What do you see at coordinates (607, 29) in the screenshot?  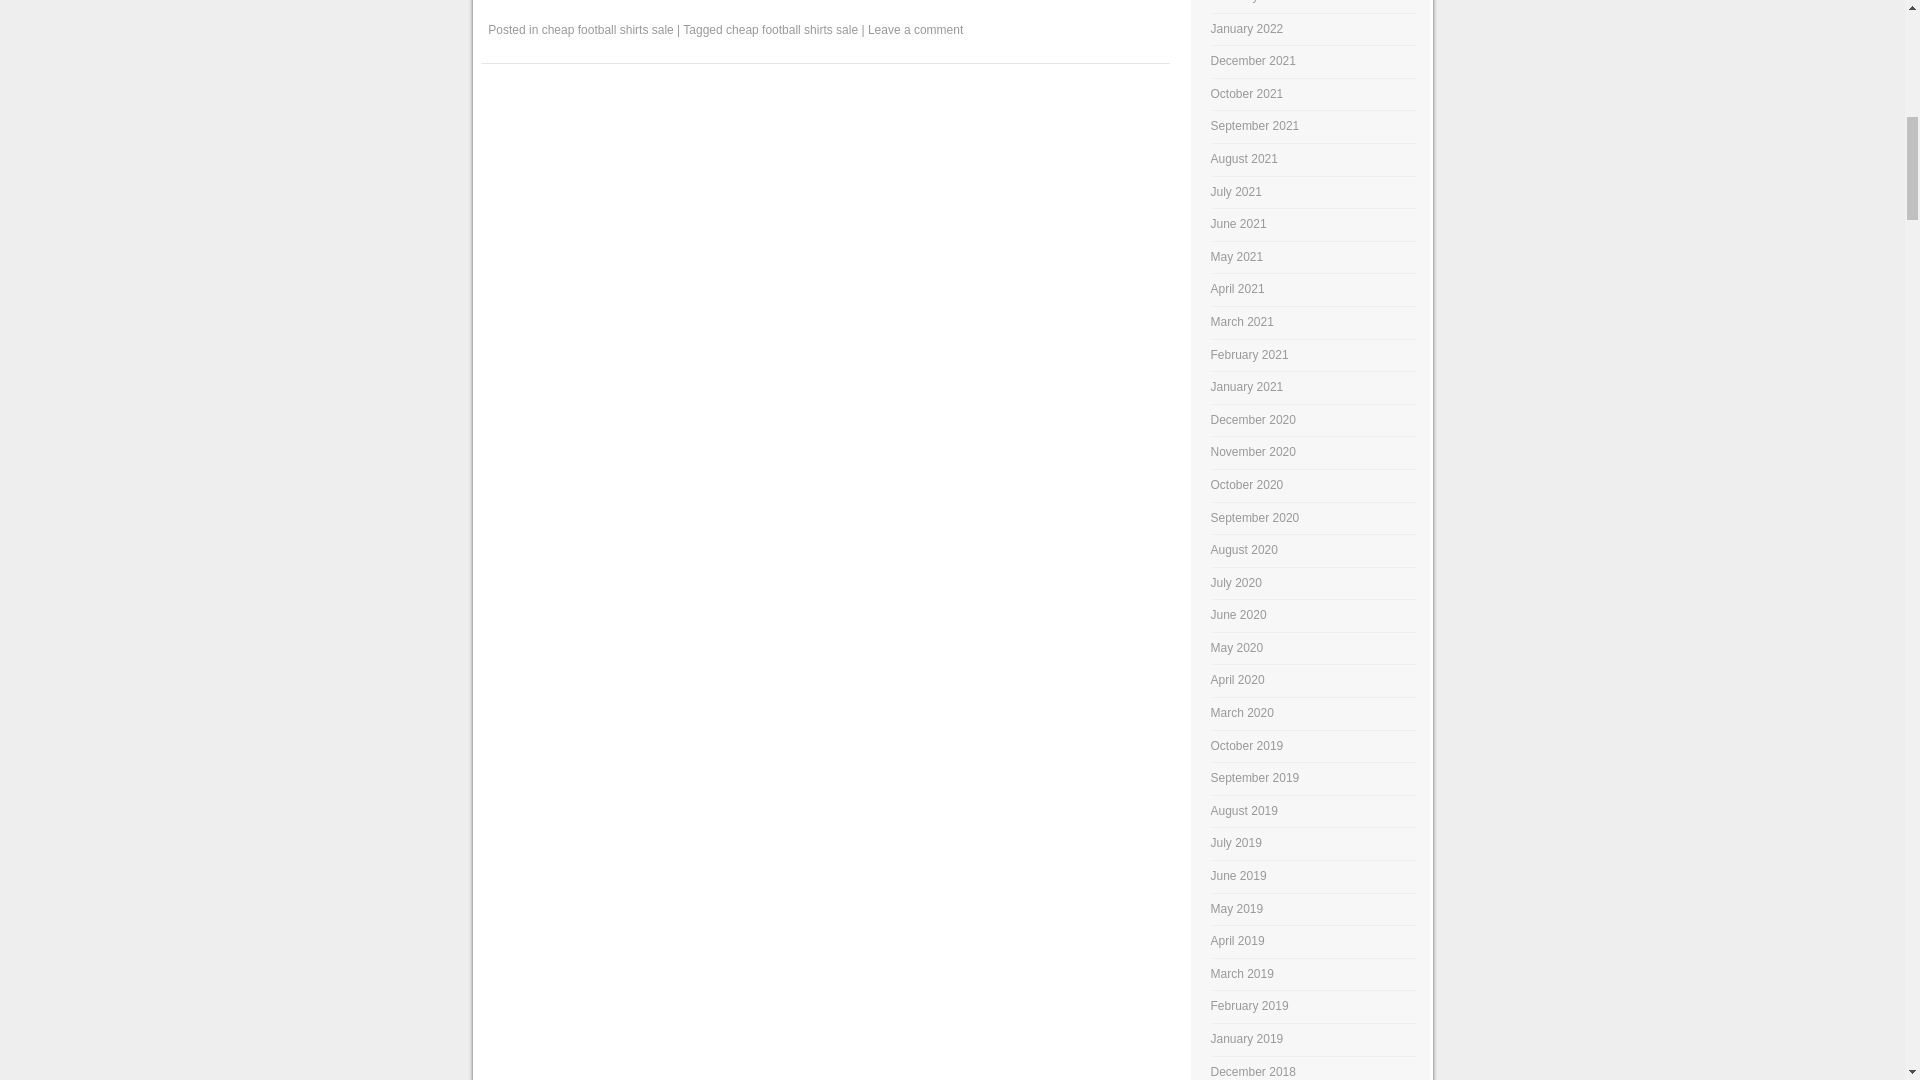 I see `cheap football shirts sale` at bounding box center [607, 29].